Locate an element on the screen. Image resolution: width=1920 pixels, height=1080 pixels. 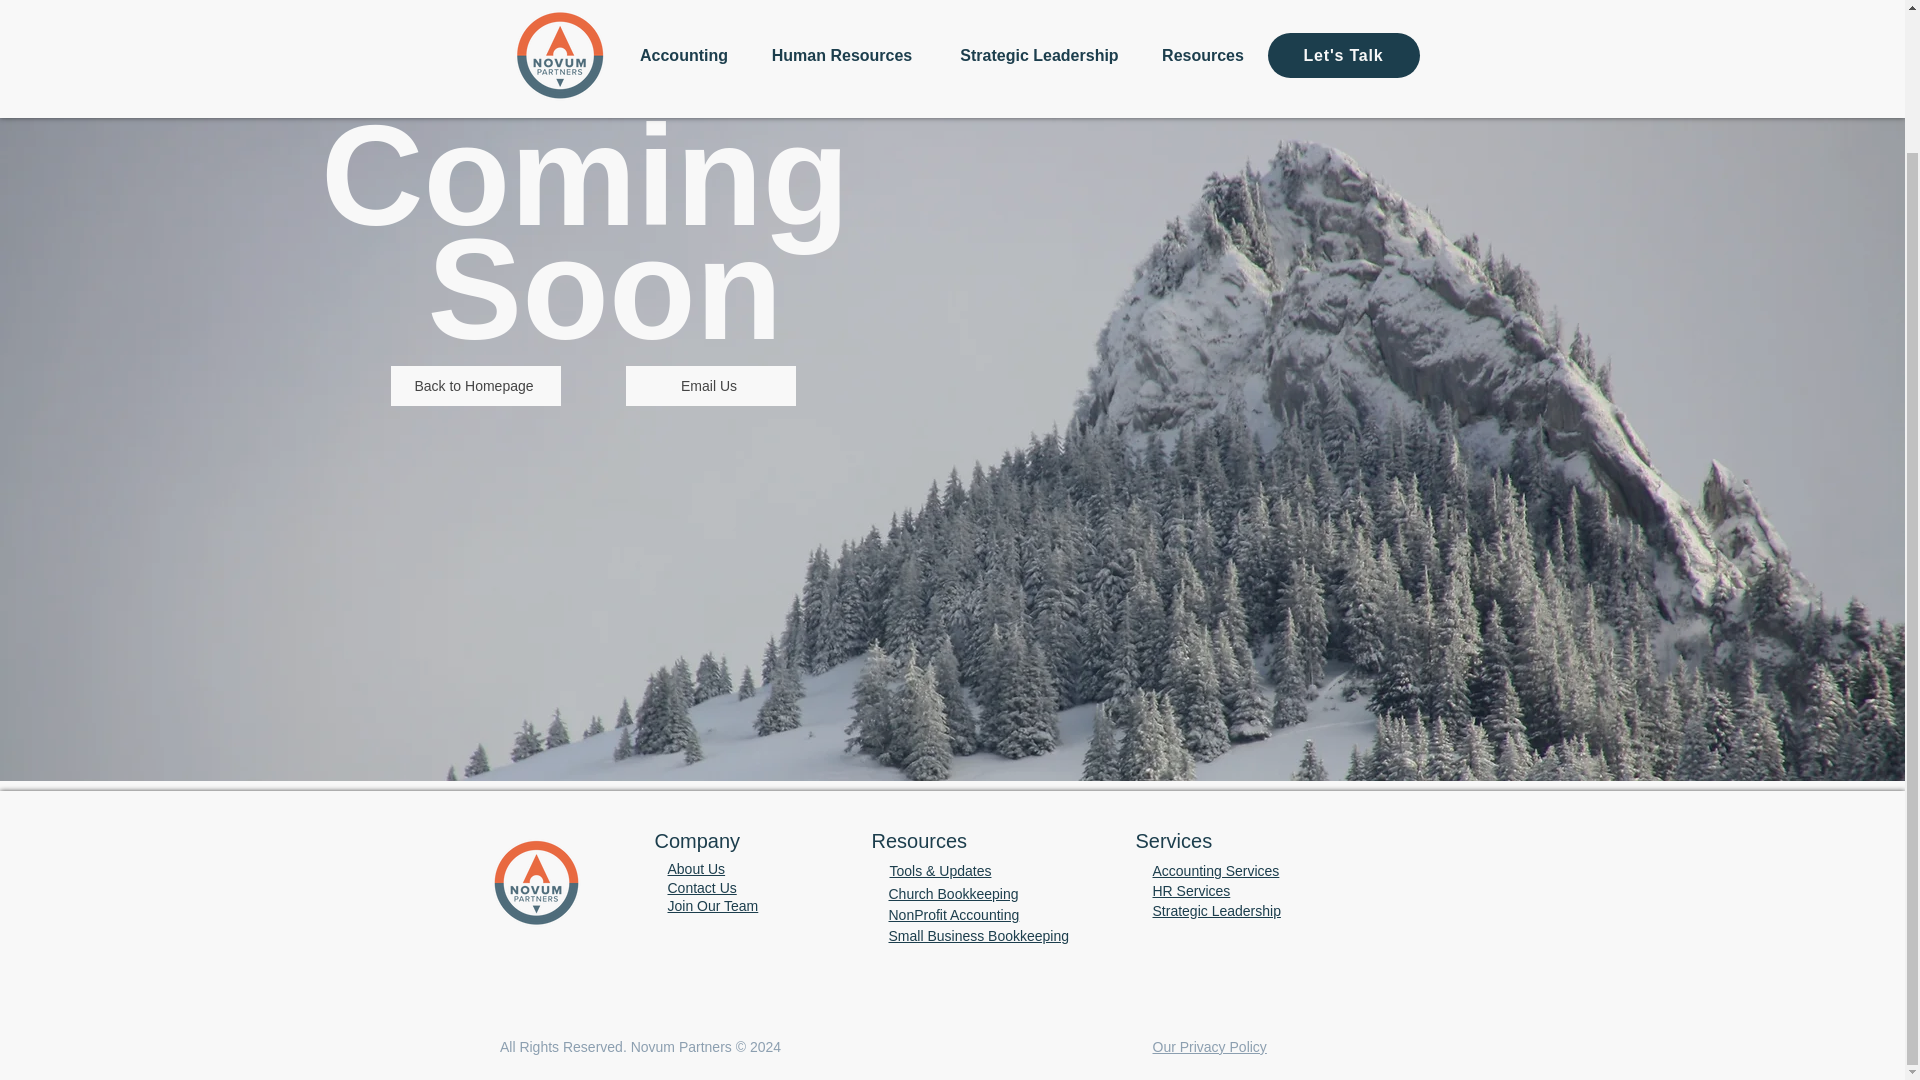
HR Services is located at coordinates (1191, 890).